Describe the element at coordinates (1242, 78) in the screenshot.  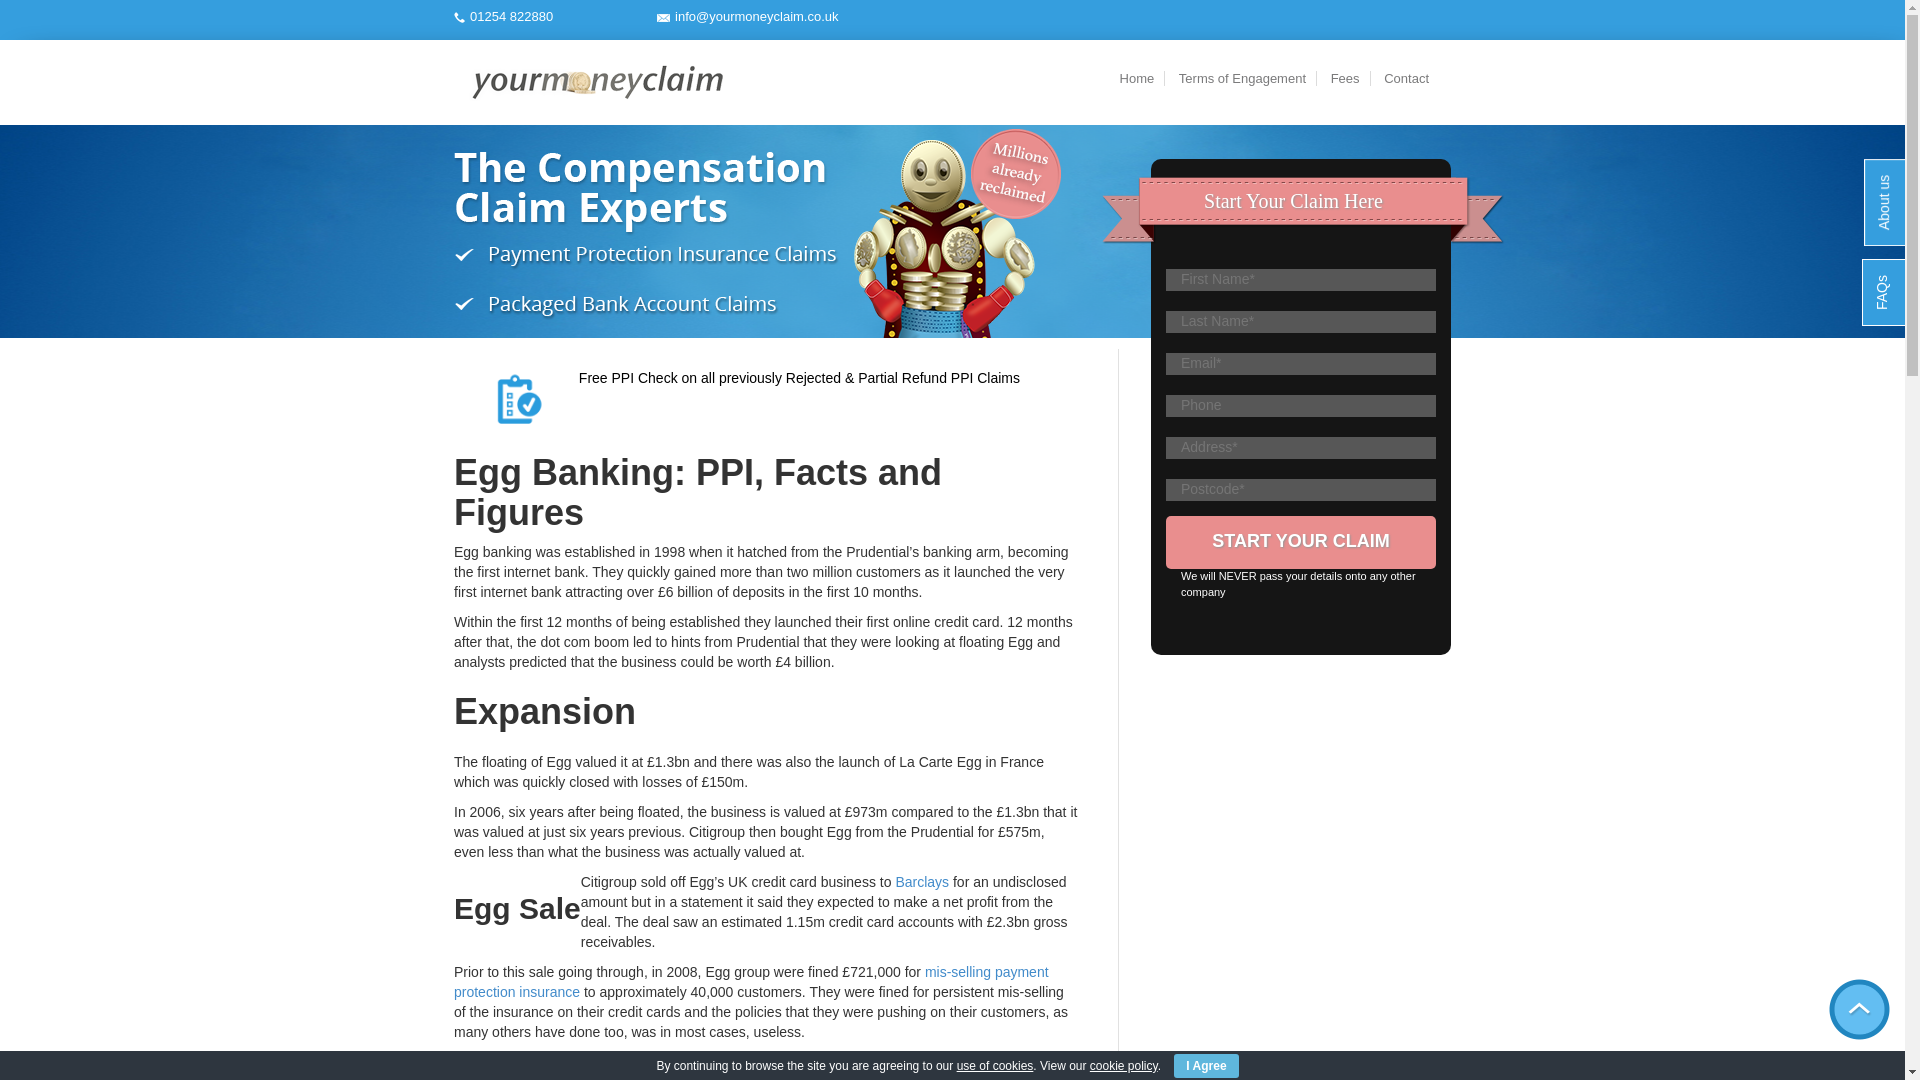
I see `Terms of Engagement` at that location.